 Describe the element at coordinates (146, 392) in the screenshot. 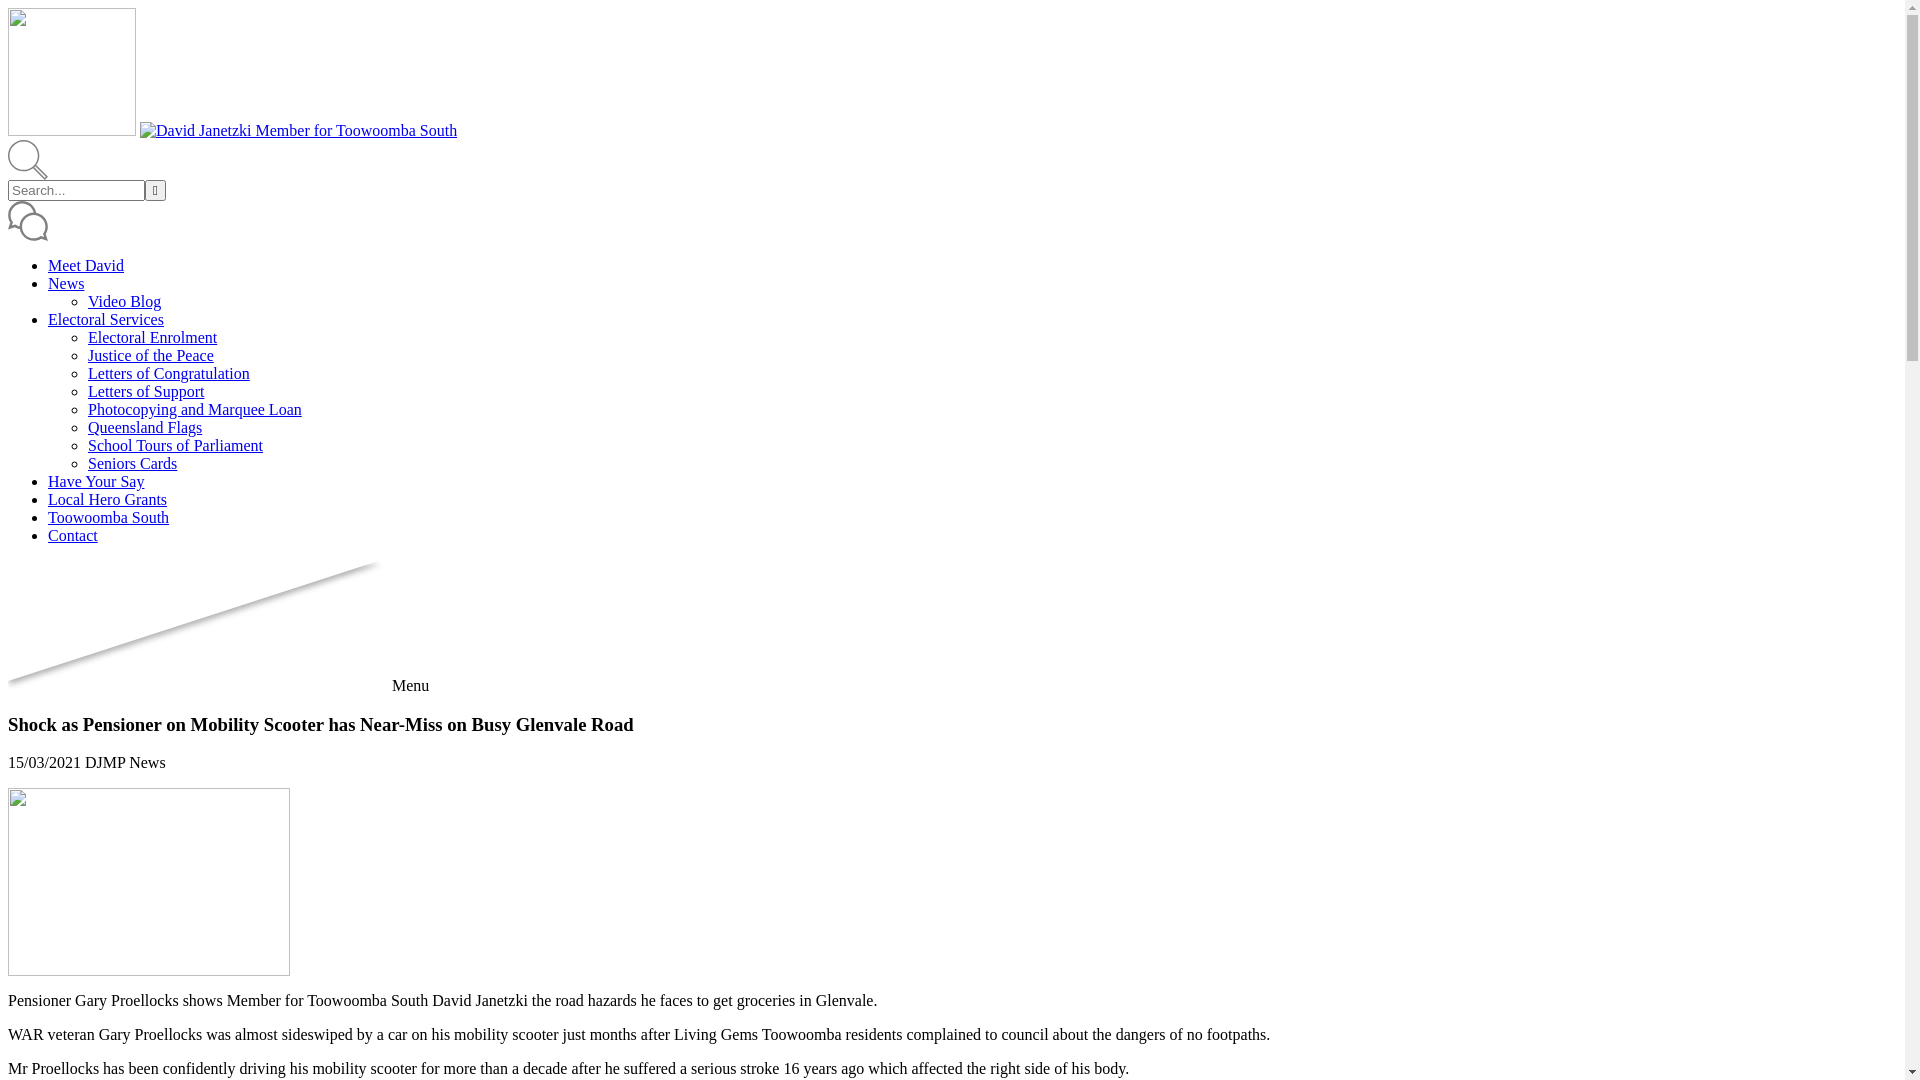

I see `Letters of Support` at that location.